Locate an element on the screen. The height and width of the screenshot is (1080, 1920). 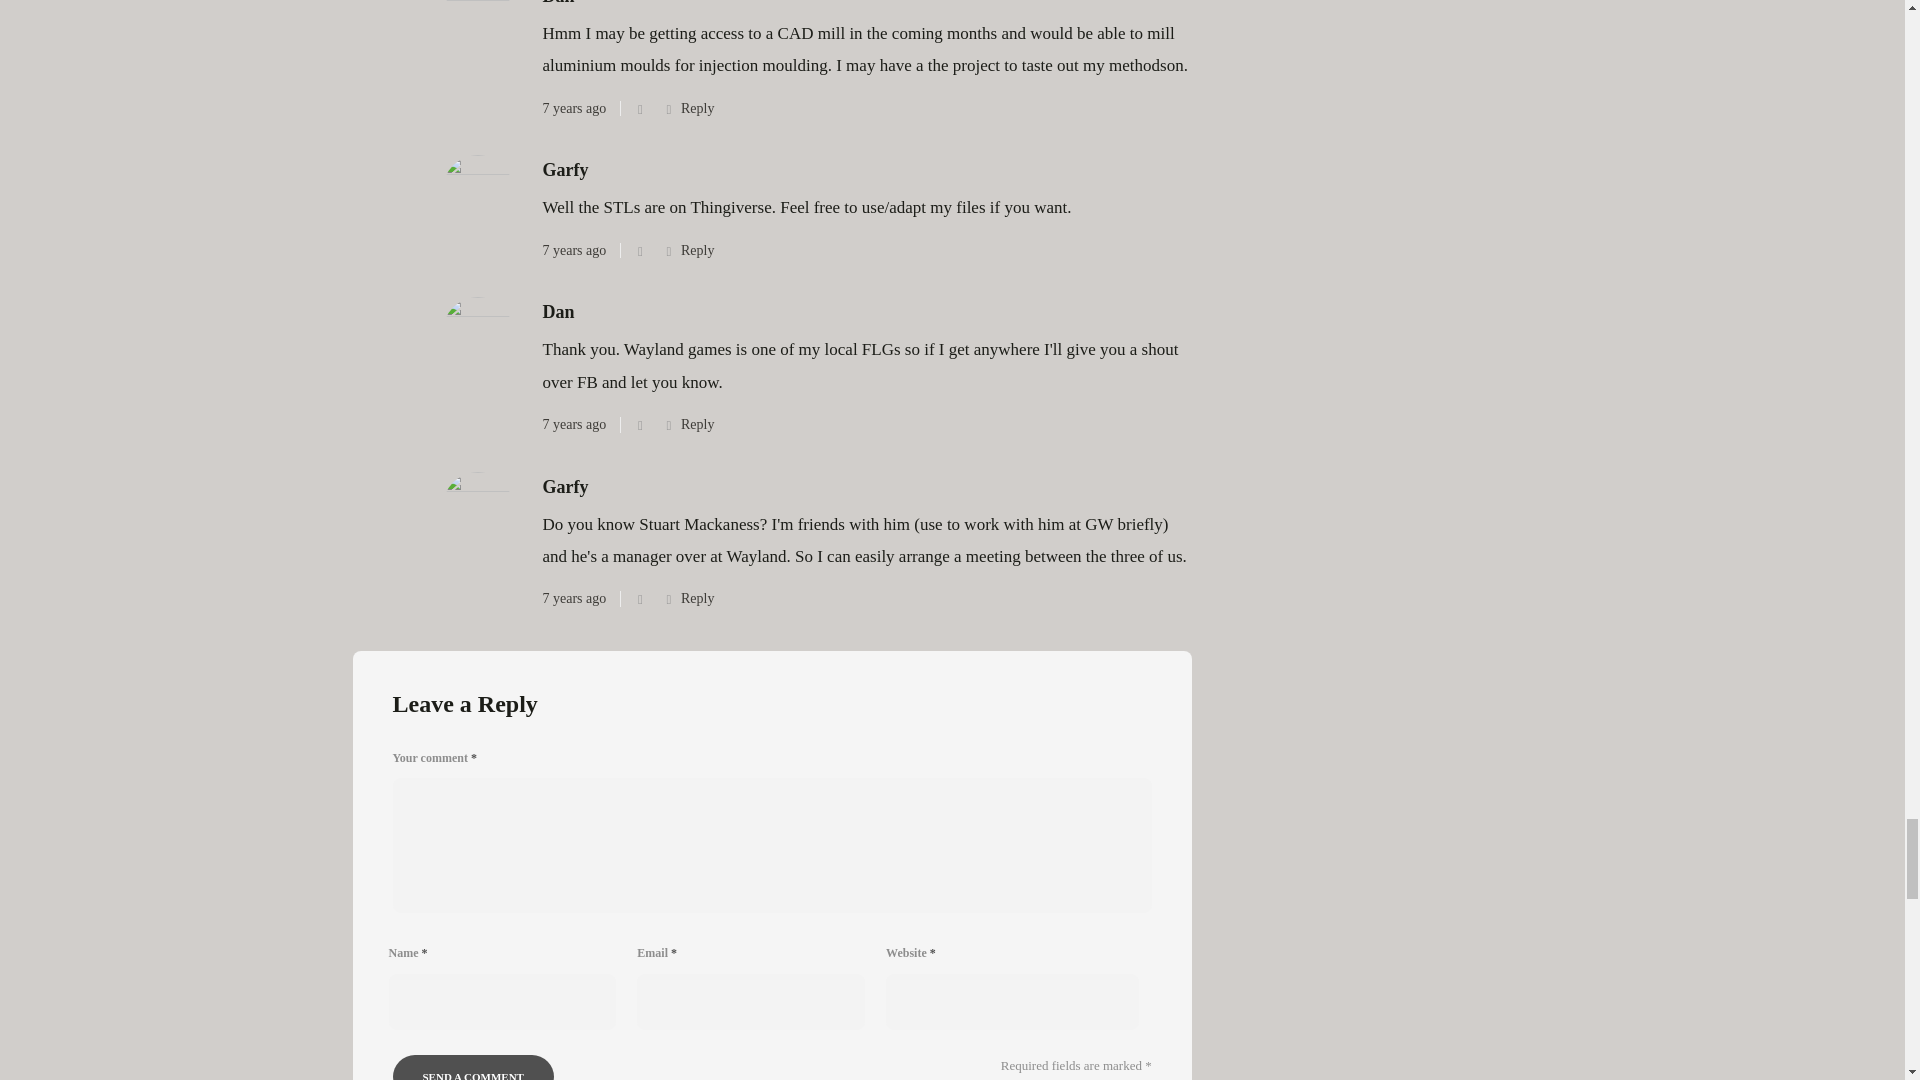
Send a comment is located at coordinates (472, 1068).